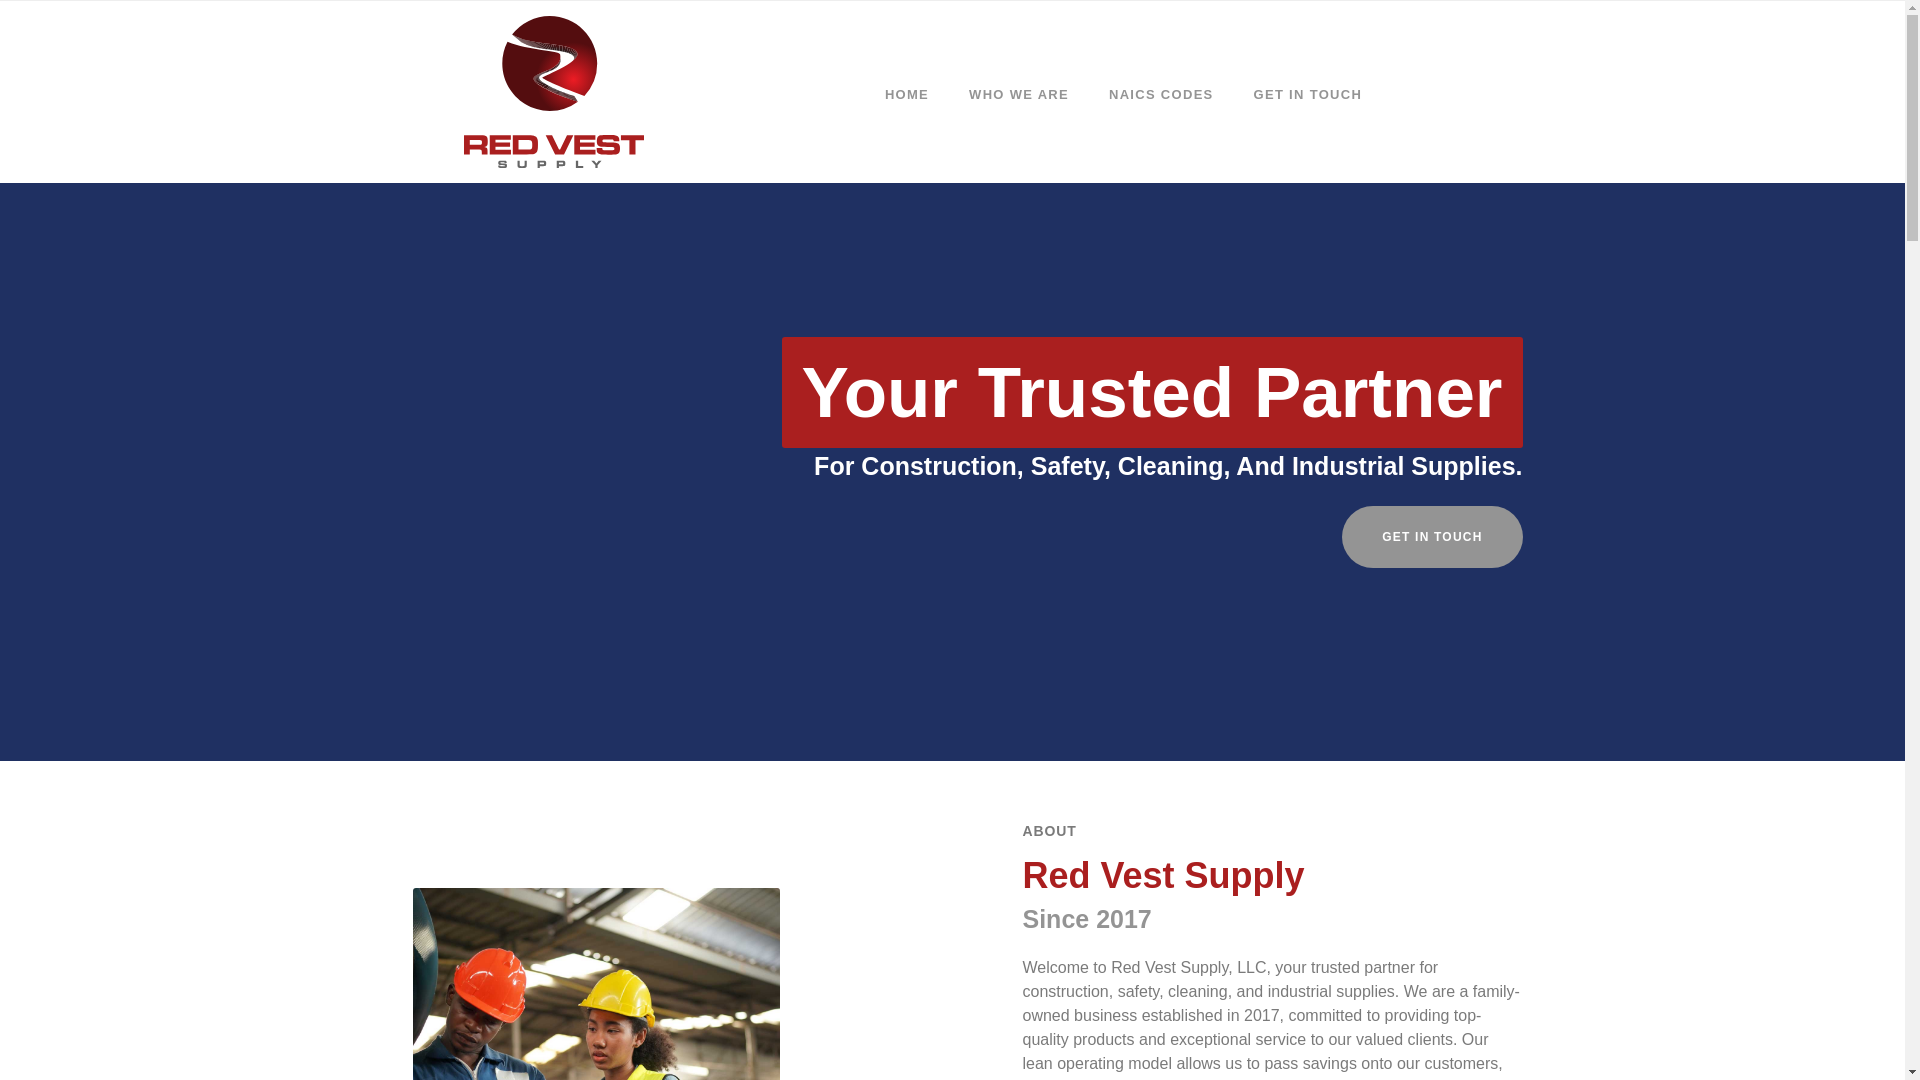  What do you see at coordinates (1308, 94) in the screenshot?
I see `GET IN TOUCH` at bounding box center [1308, 94].